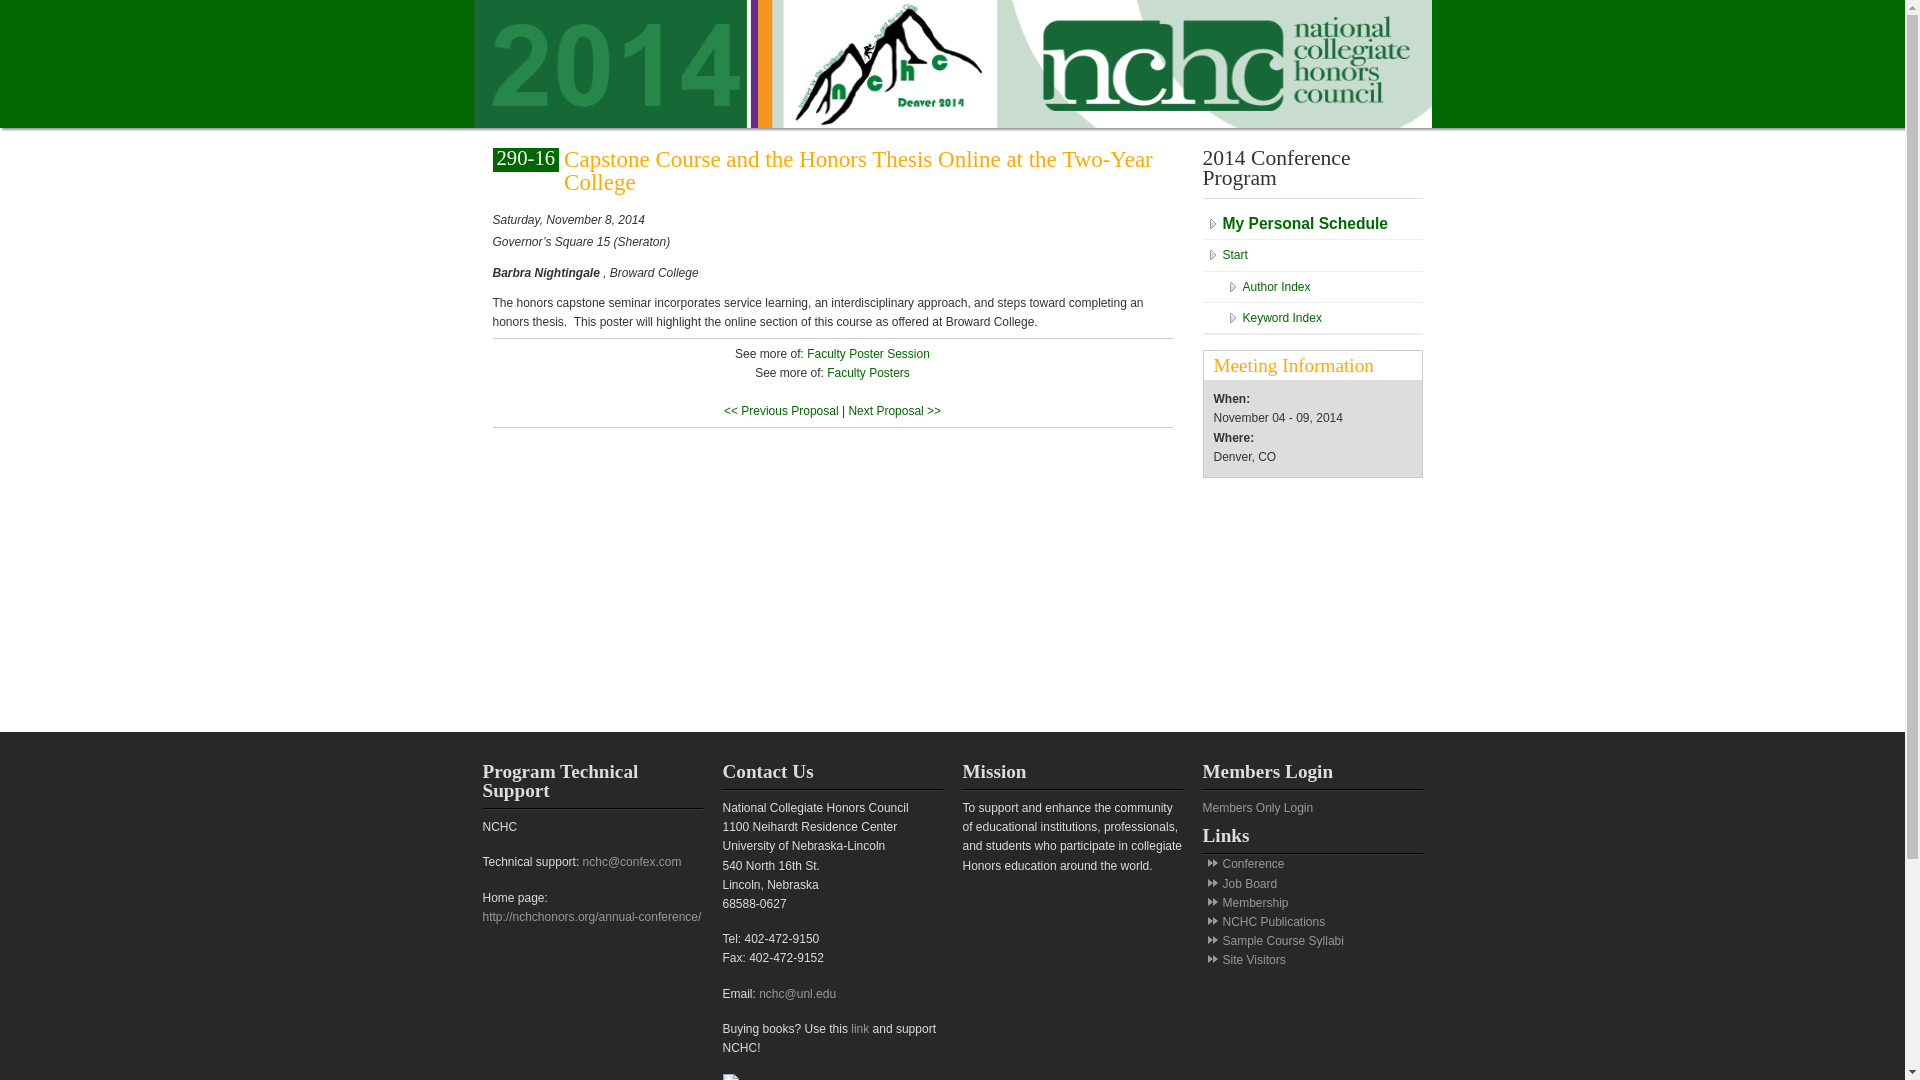  I want to click on Job Board, so click(1248, 884).